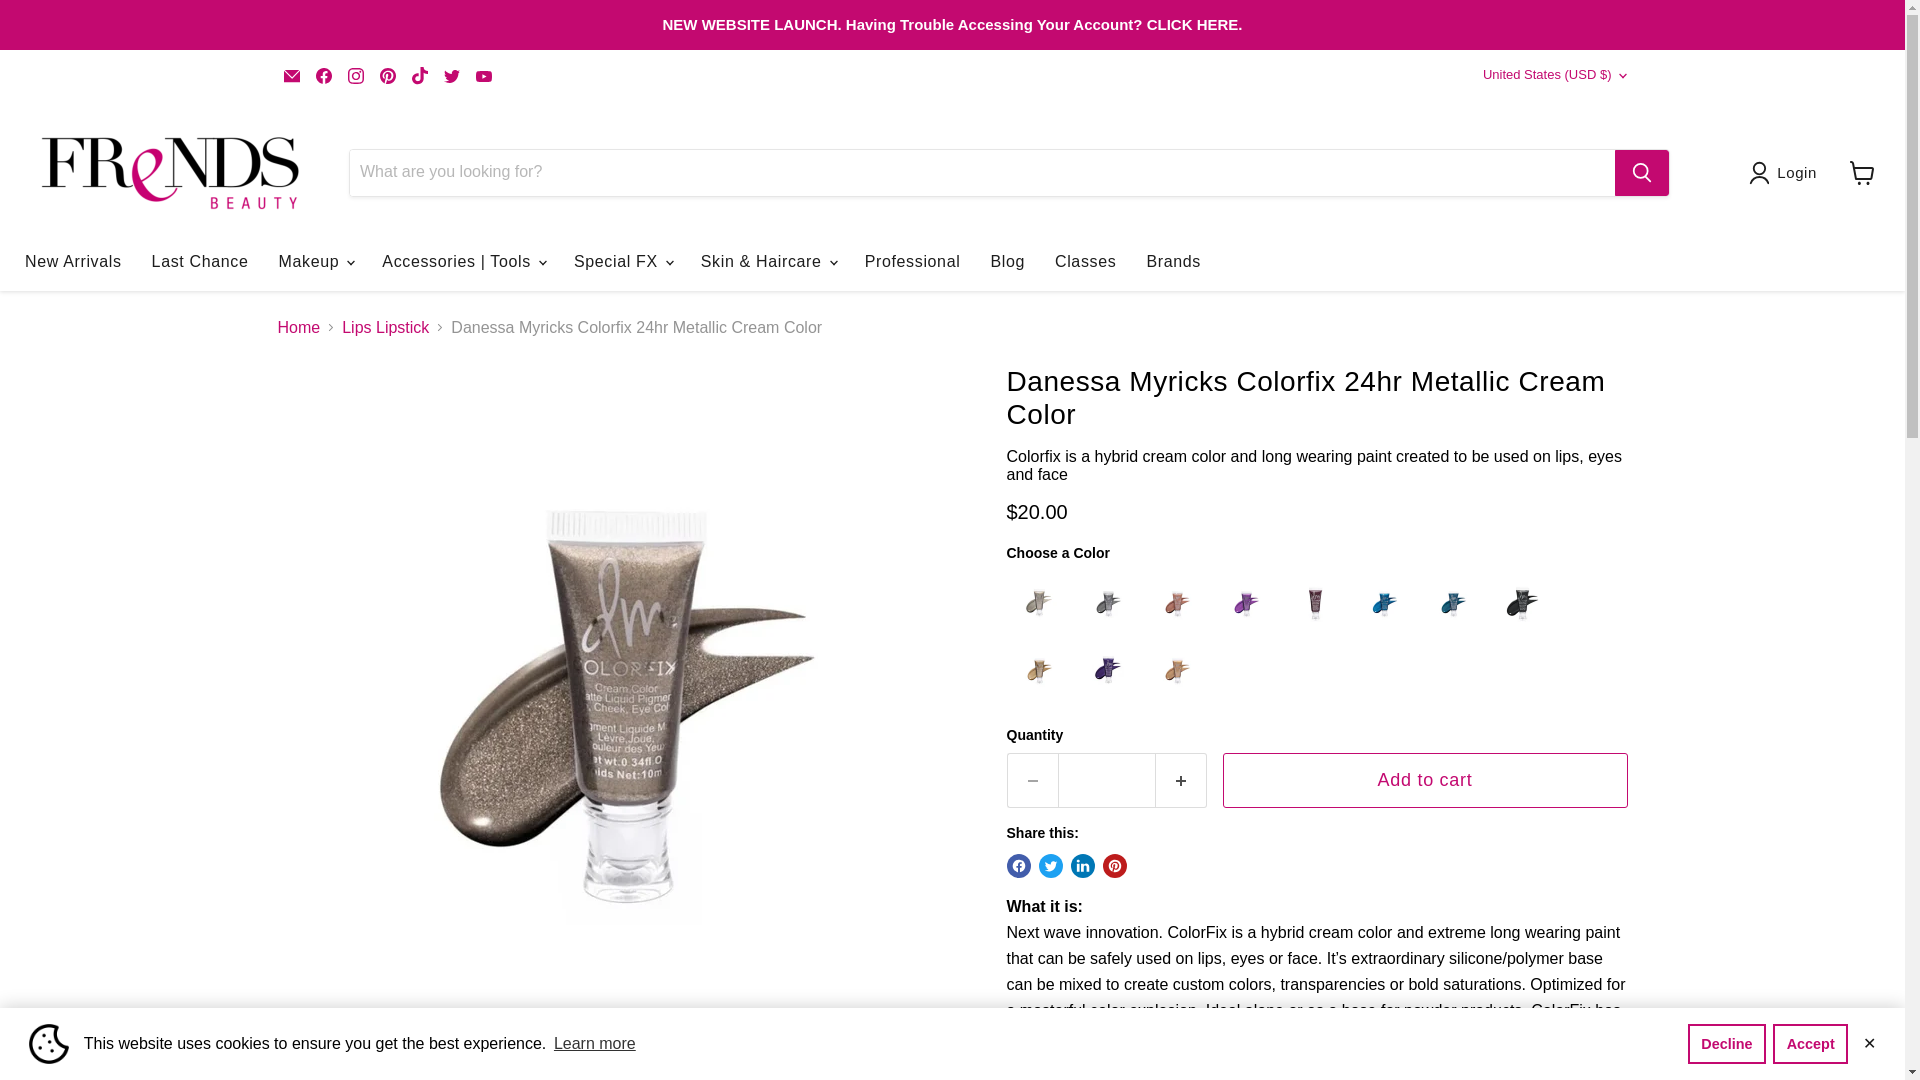 The image size is (1920, 1080). Describe the element at coordinates (356, 75) in the screenshot. I see `Instagram` at that location.